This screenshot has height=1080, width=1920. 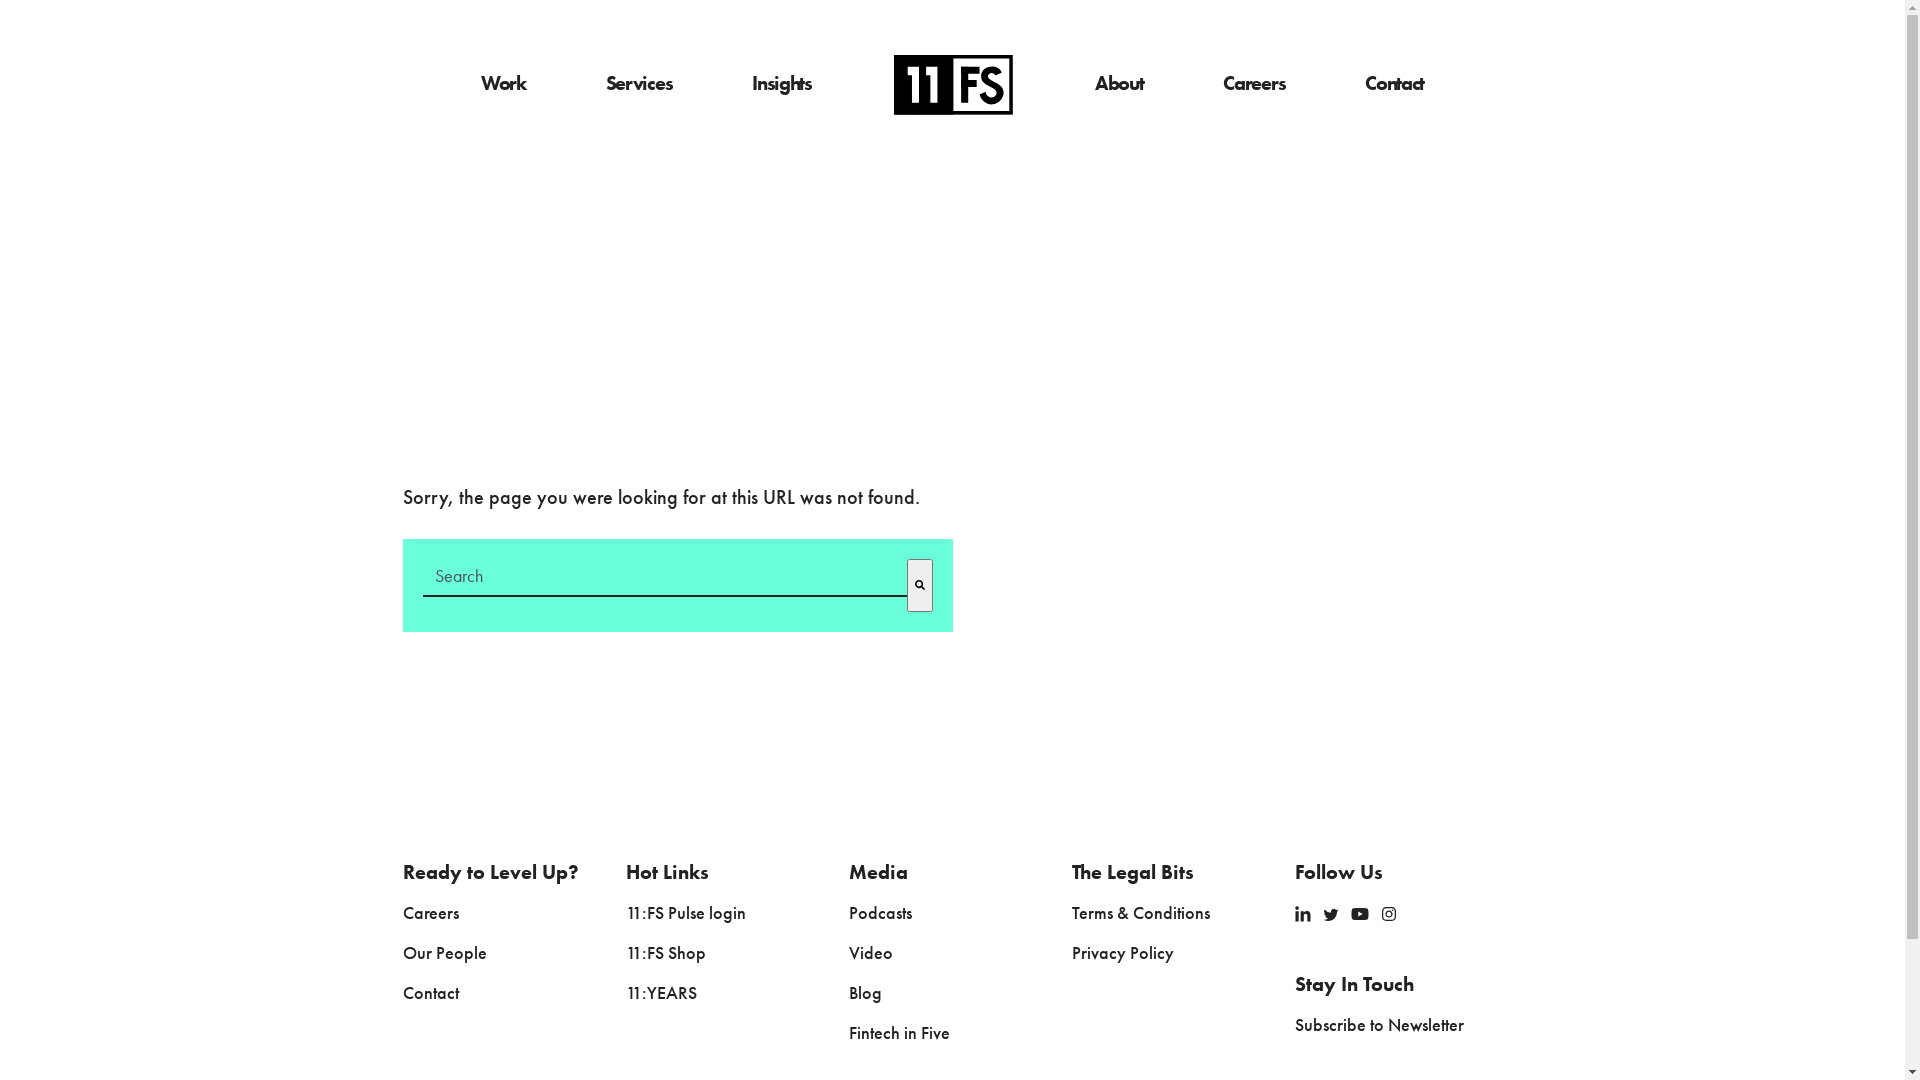 What do you see at coordinates (1394, 85) in the screenshot?
I see `Contact` at bounding box center [1394, 85].